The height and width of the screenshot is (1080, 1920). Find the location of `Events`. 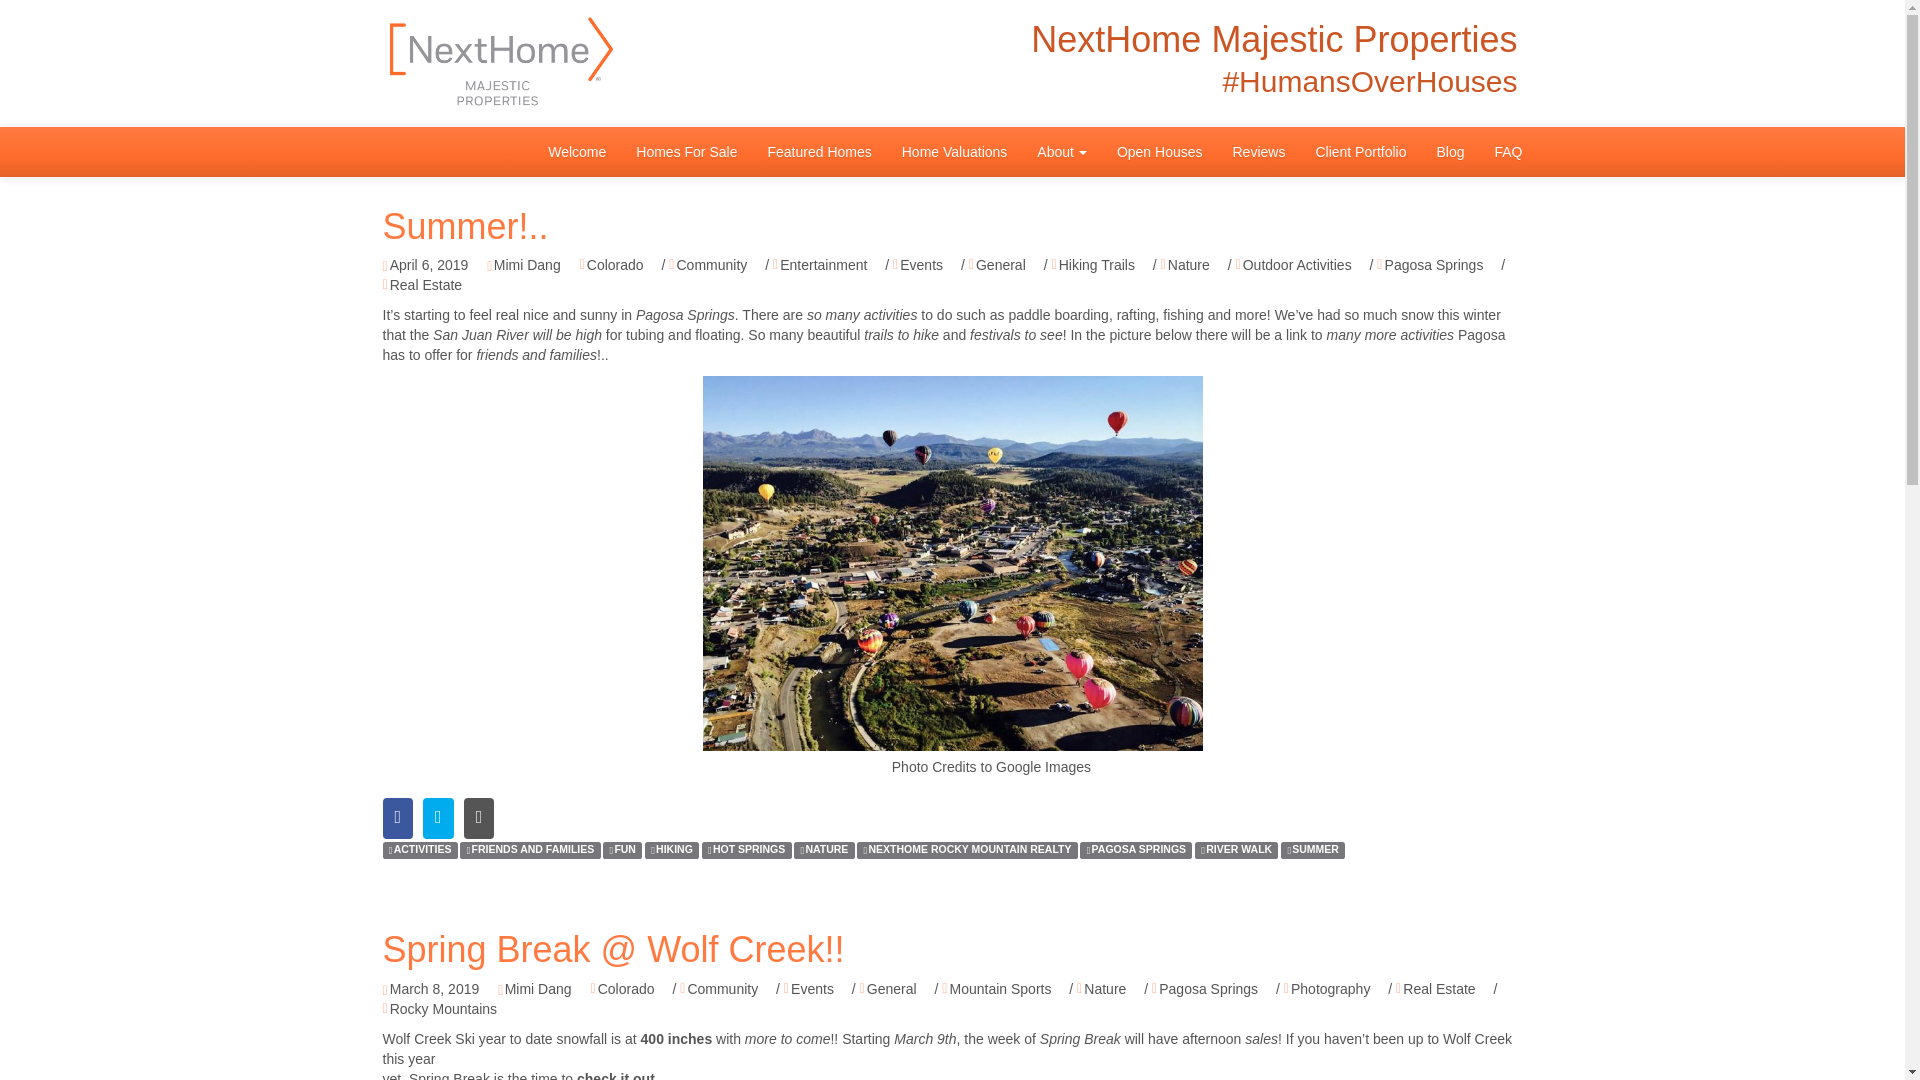

Events is located at coordinates (917, 266).